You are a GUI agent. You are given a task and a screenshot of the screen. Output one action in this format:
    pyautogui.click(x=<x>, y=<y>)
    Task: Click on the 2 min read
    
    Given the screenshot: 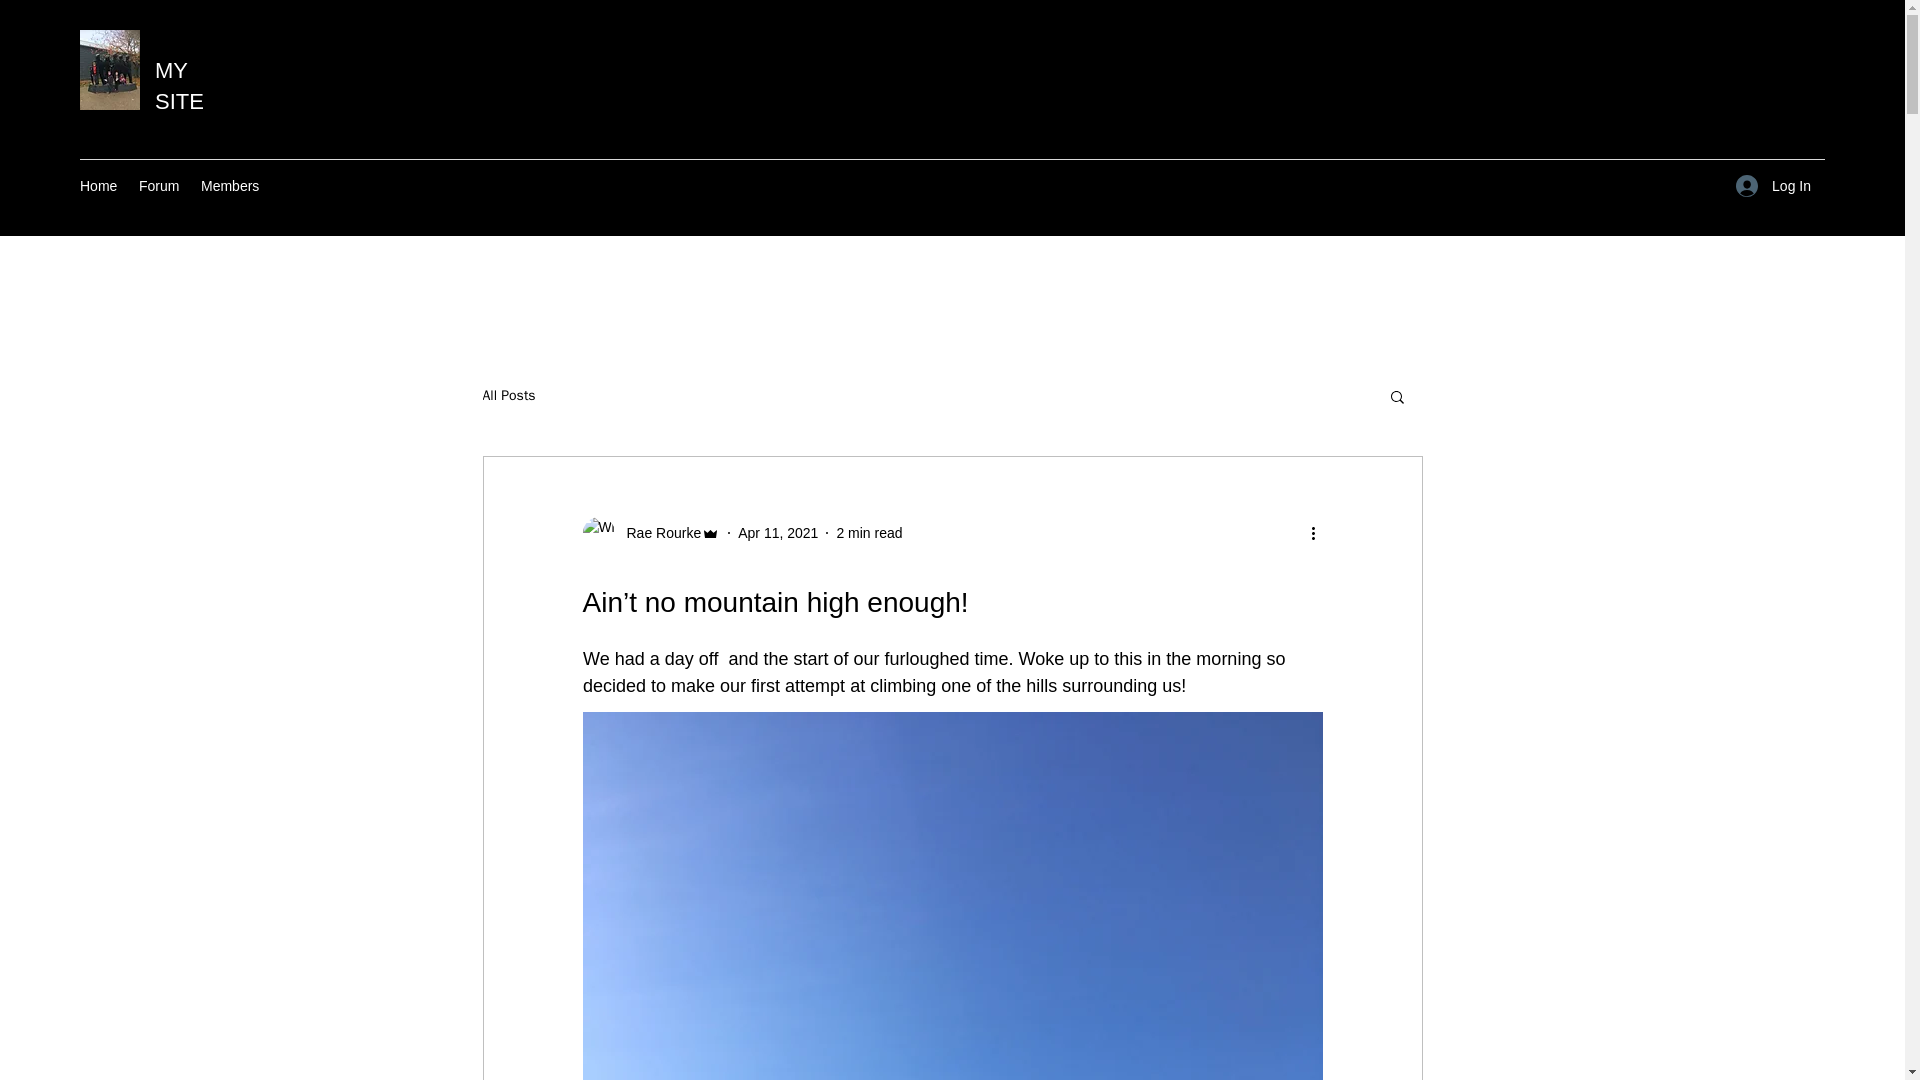 What is the action you would take?
    pyautogui.click(x=868, y=532)
    